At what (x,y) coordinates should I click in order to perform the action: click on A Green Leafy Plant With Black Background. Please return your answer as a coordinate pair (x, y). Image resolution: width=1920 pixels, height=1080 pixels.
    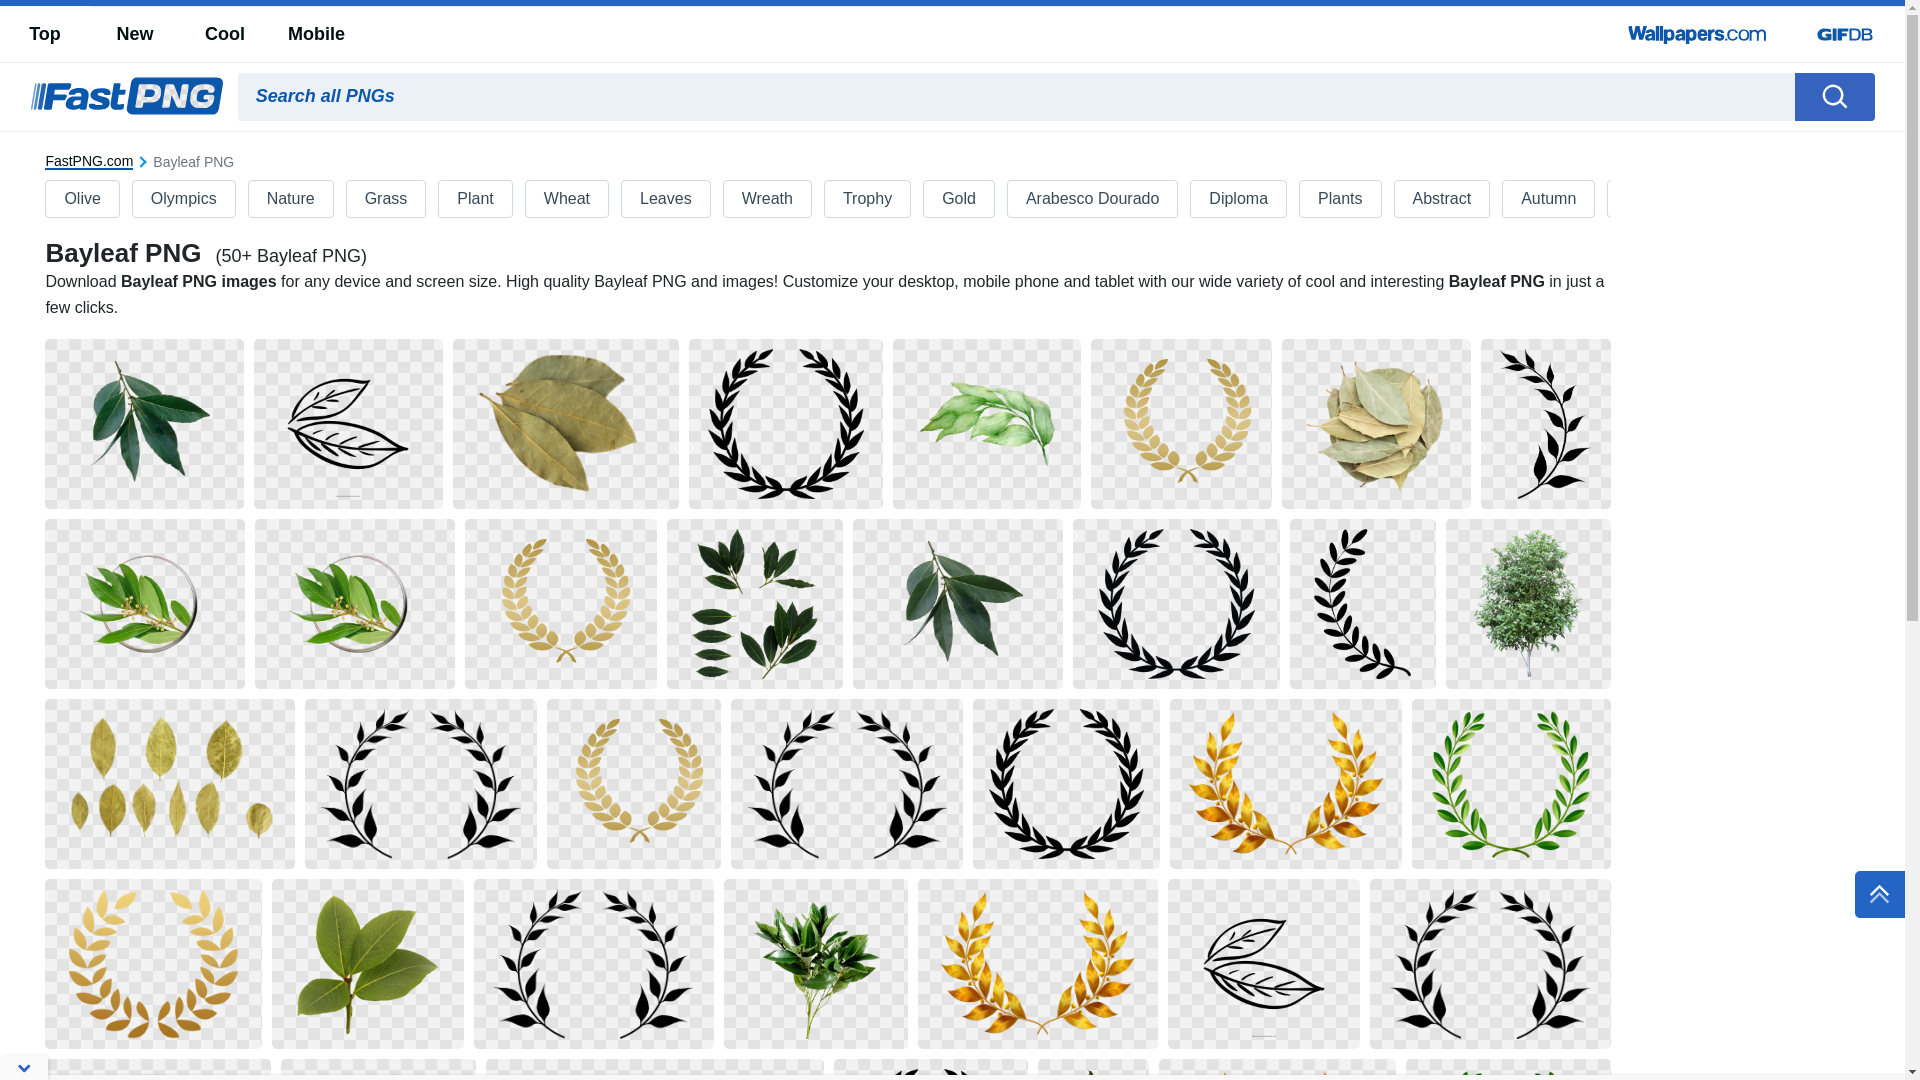
    Looking at the image, I should click on (816, 964).